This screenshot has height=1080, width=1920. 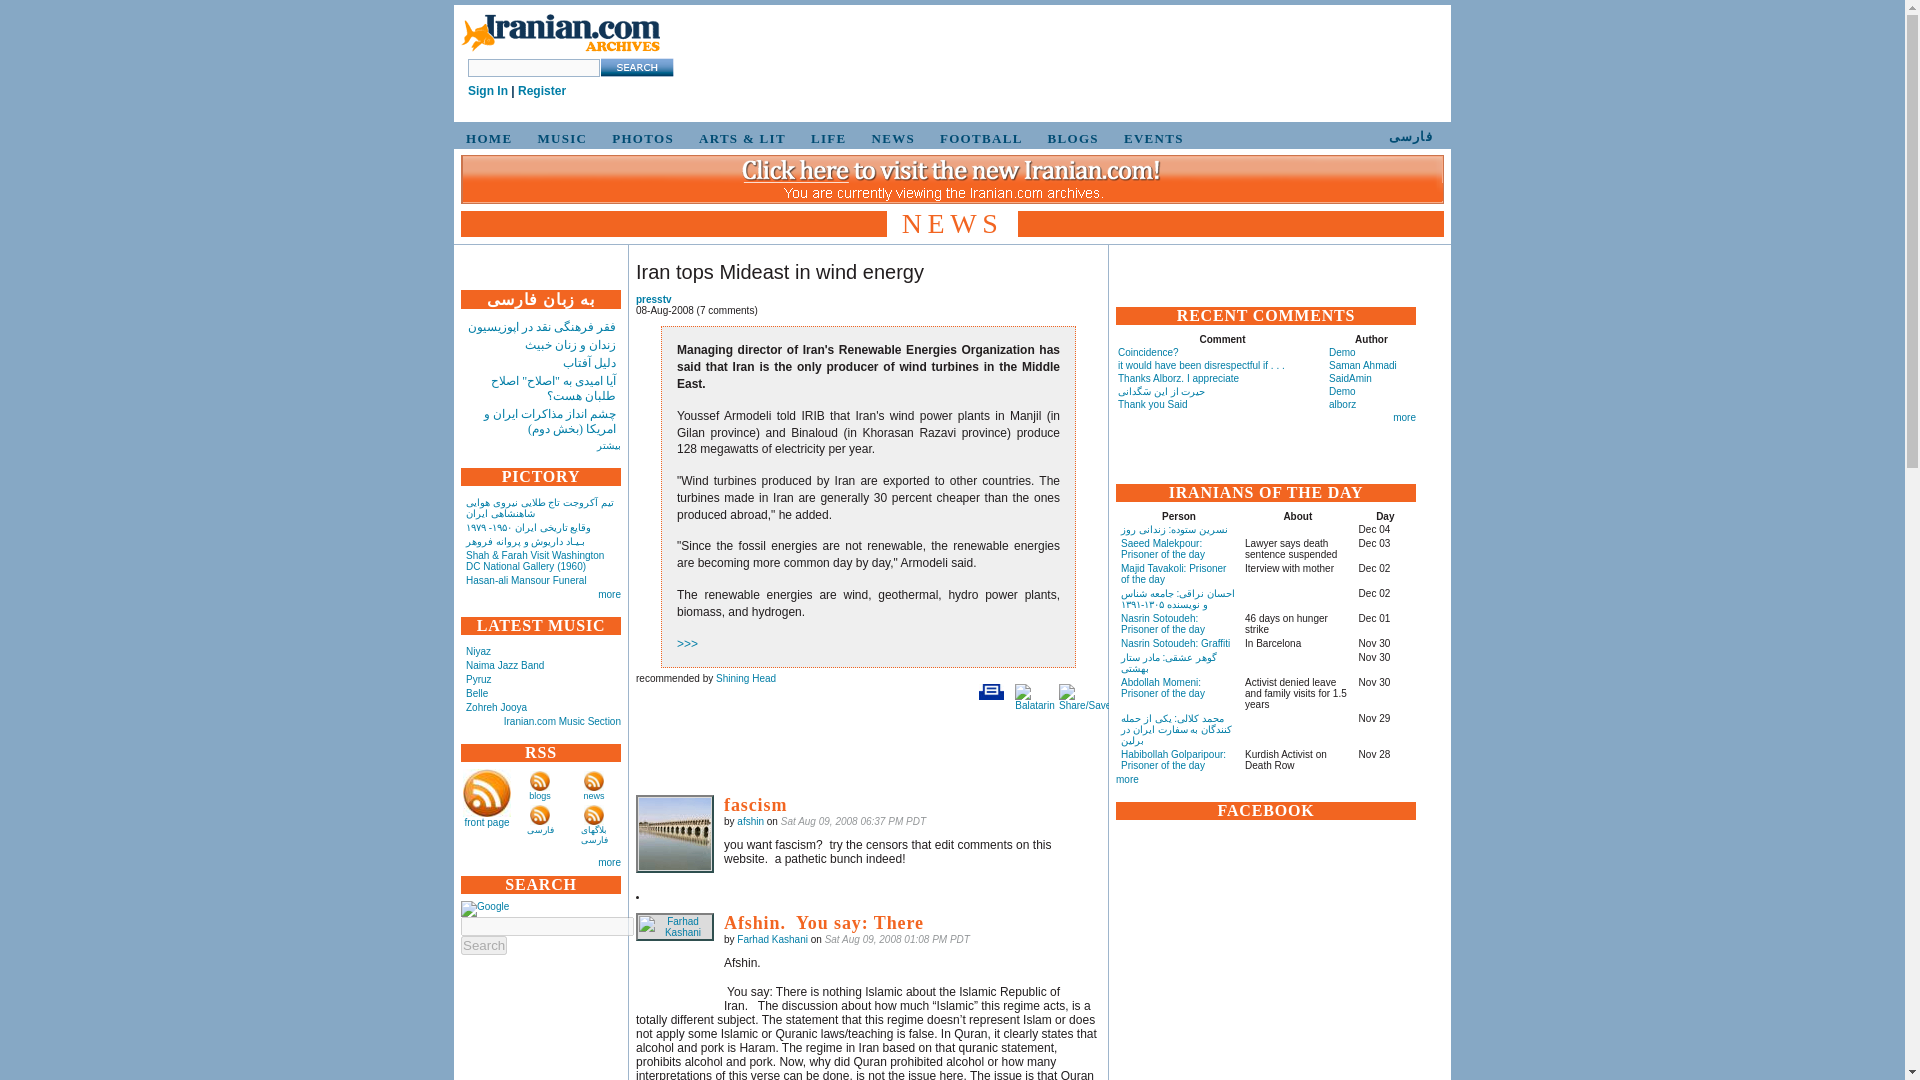 I want to click on Iranian.com Music Section, so click(x=562, y=721).